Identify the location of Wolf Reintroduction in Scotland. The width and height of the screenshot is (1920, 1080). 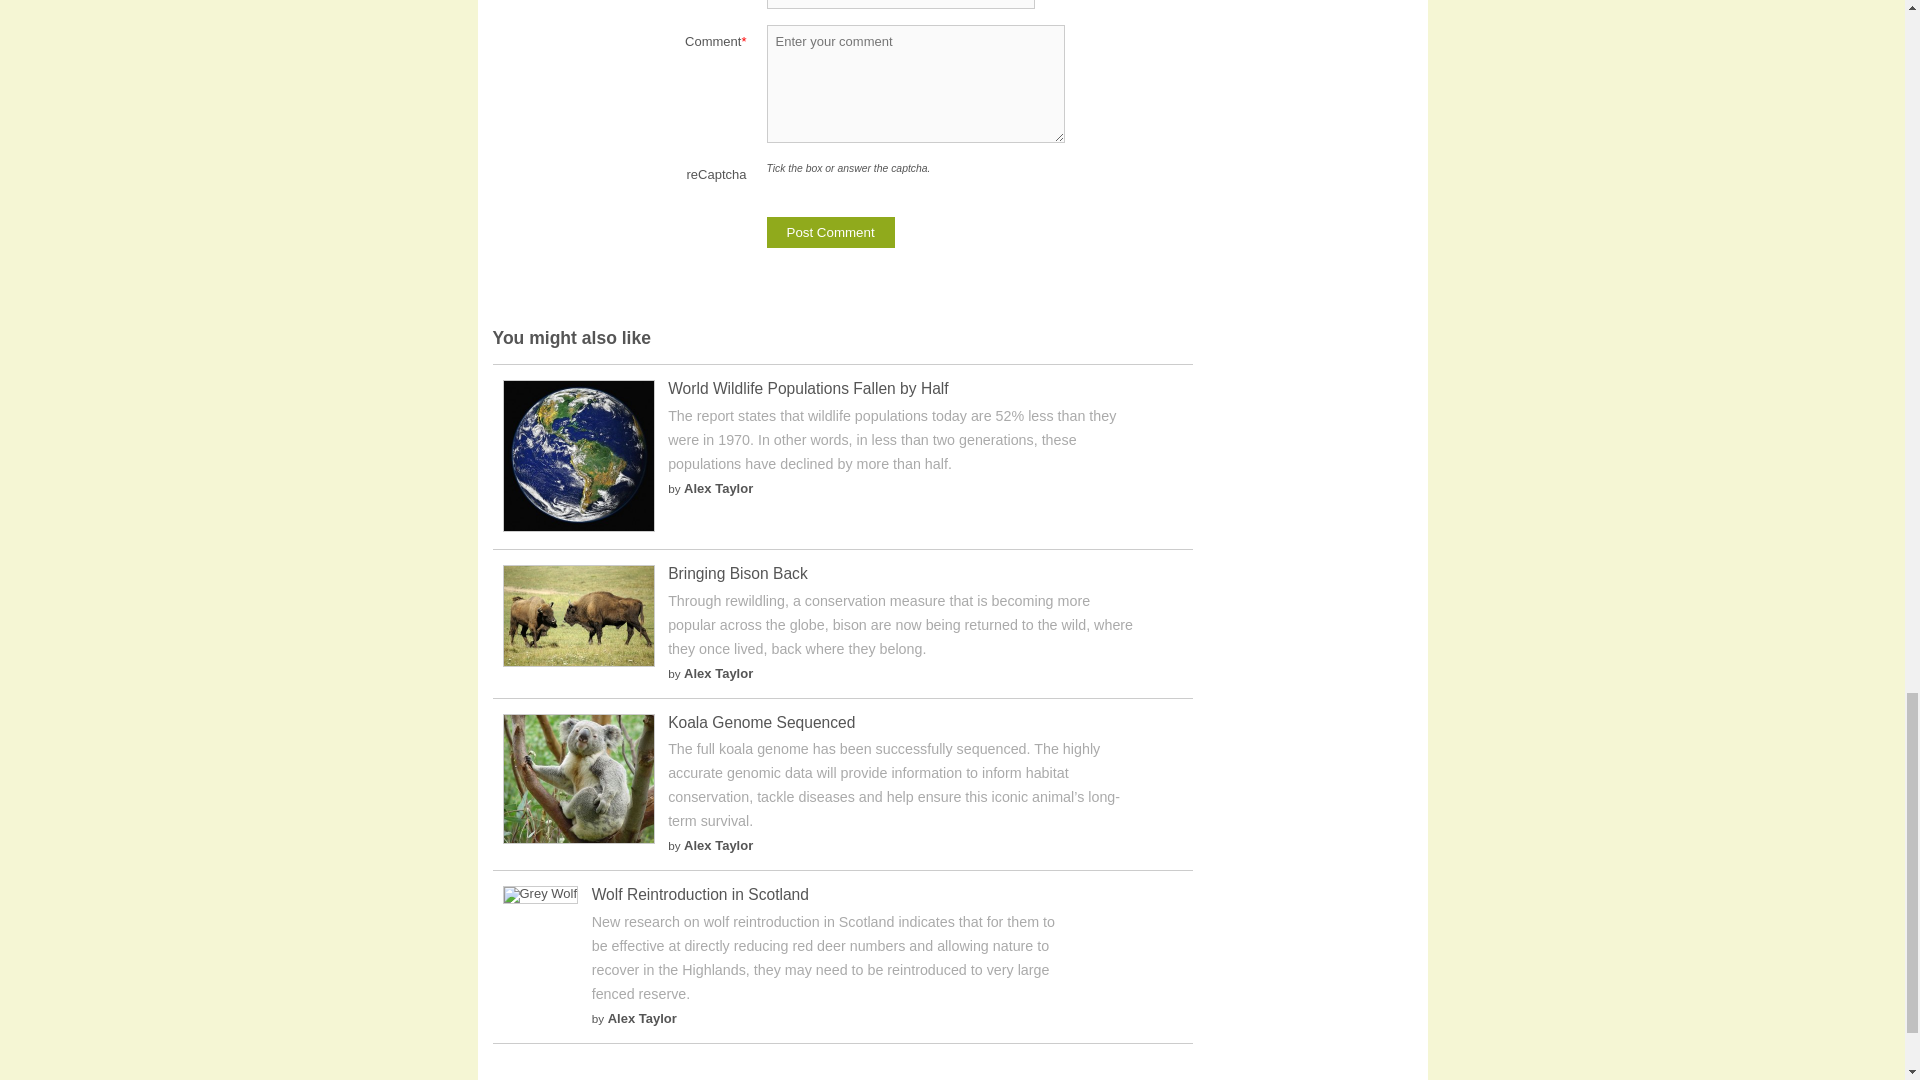
(700, 894).